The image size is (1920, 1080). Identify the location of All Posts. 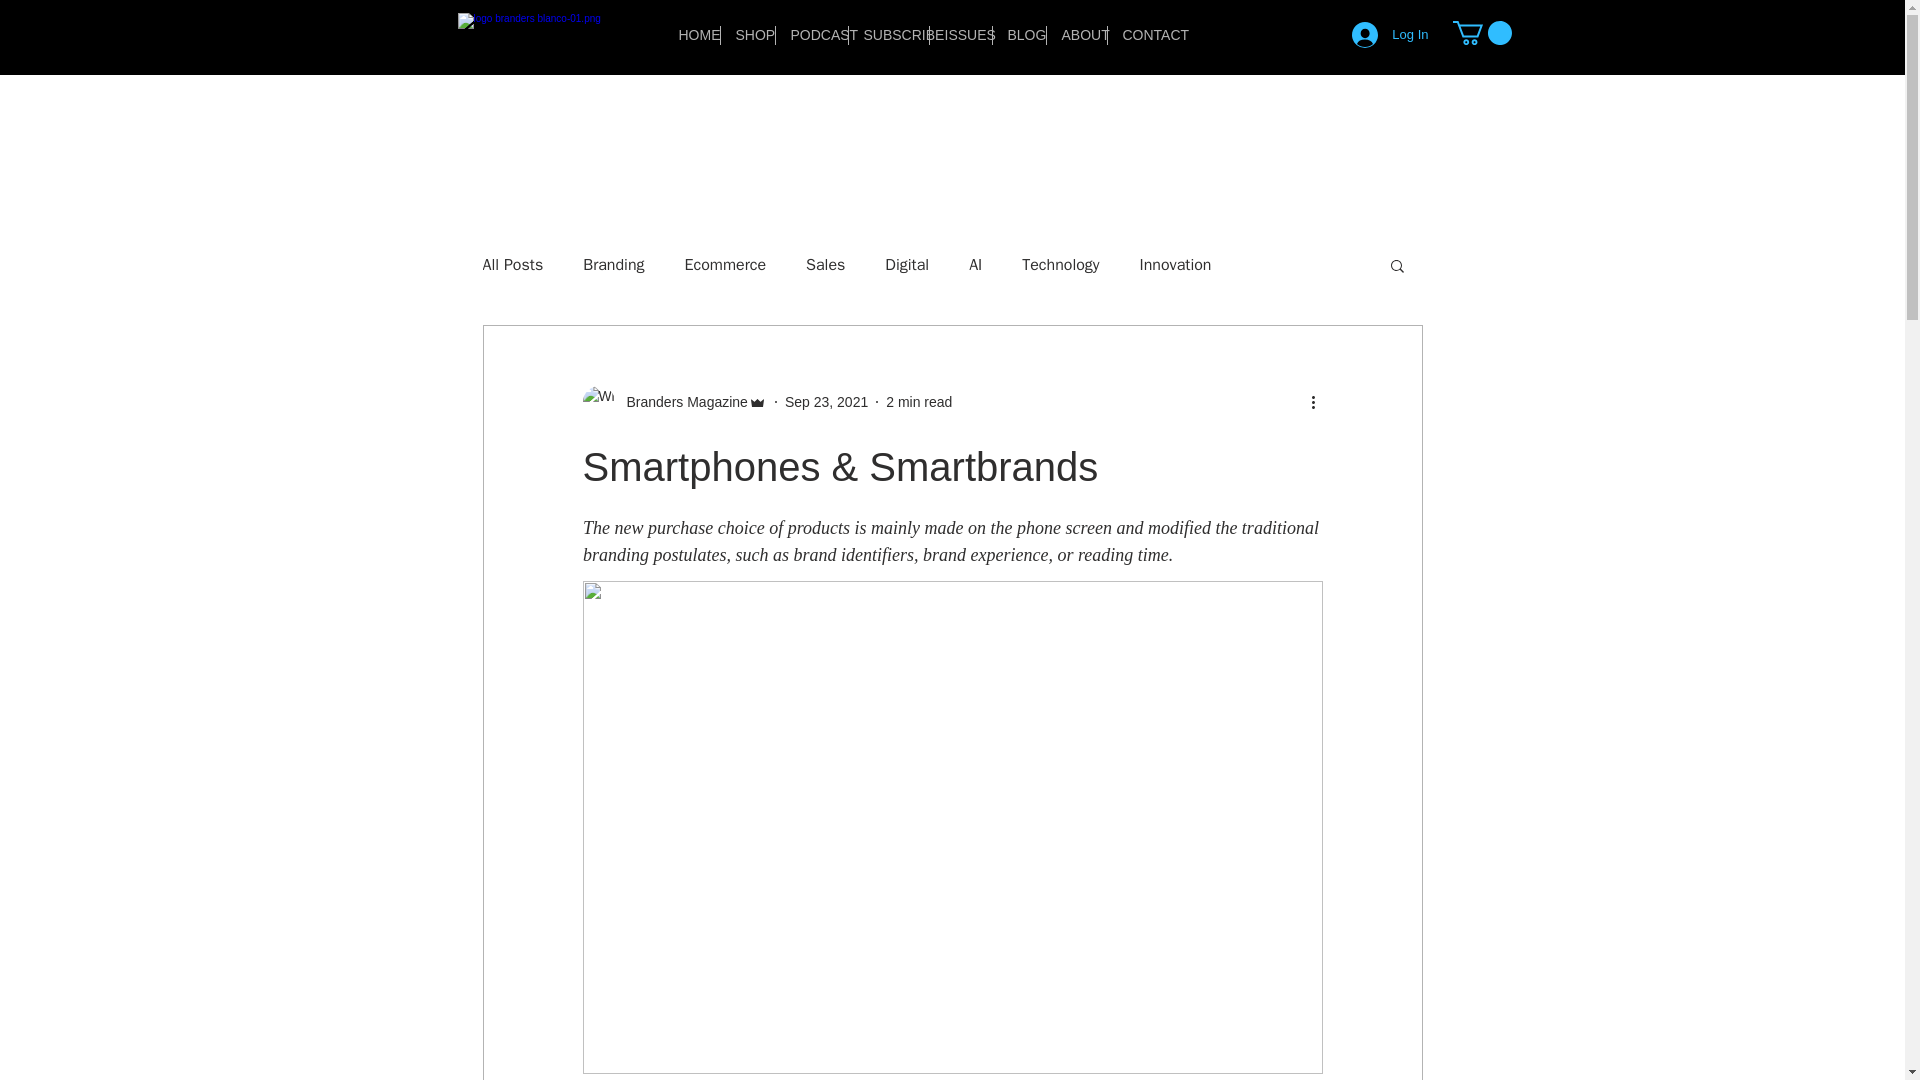
(512, 265).